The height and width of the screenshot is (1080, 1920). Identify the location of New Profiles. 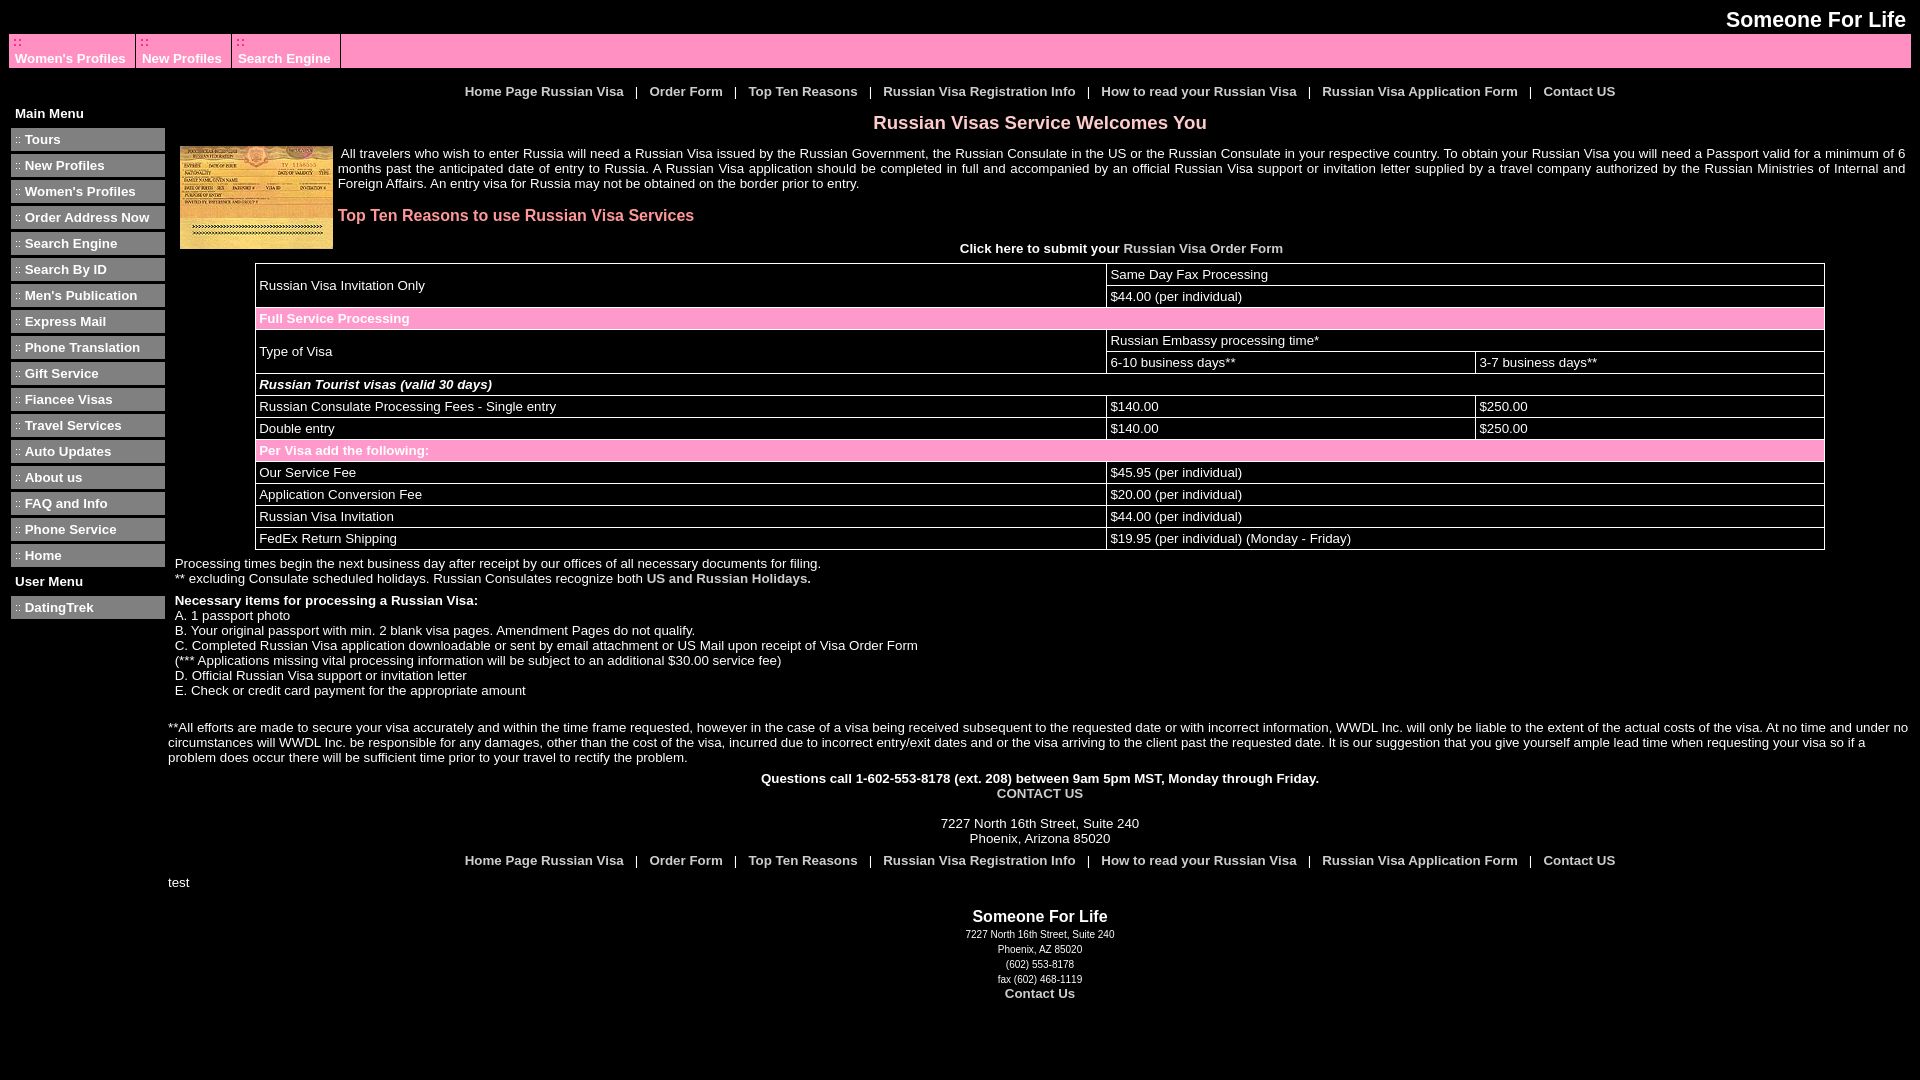
(182, 58).